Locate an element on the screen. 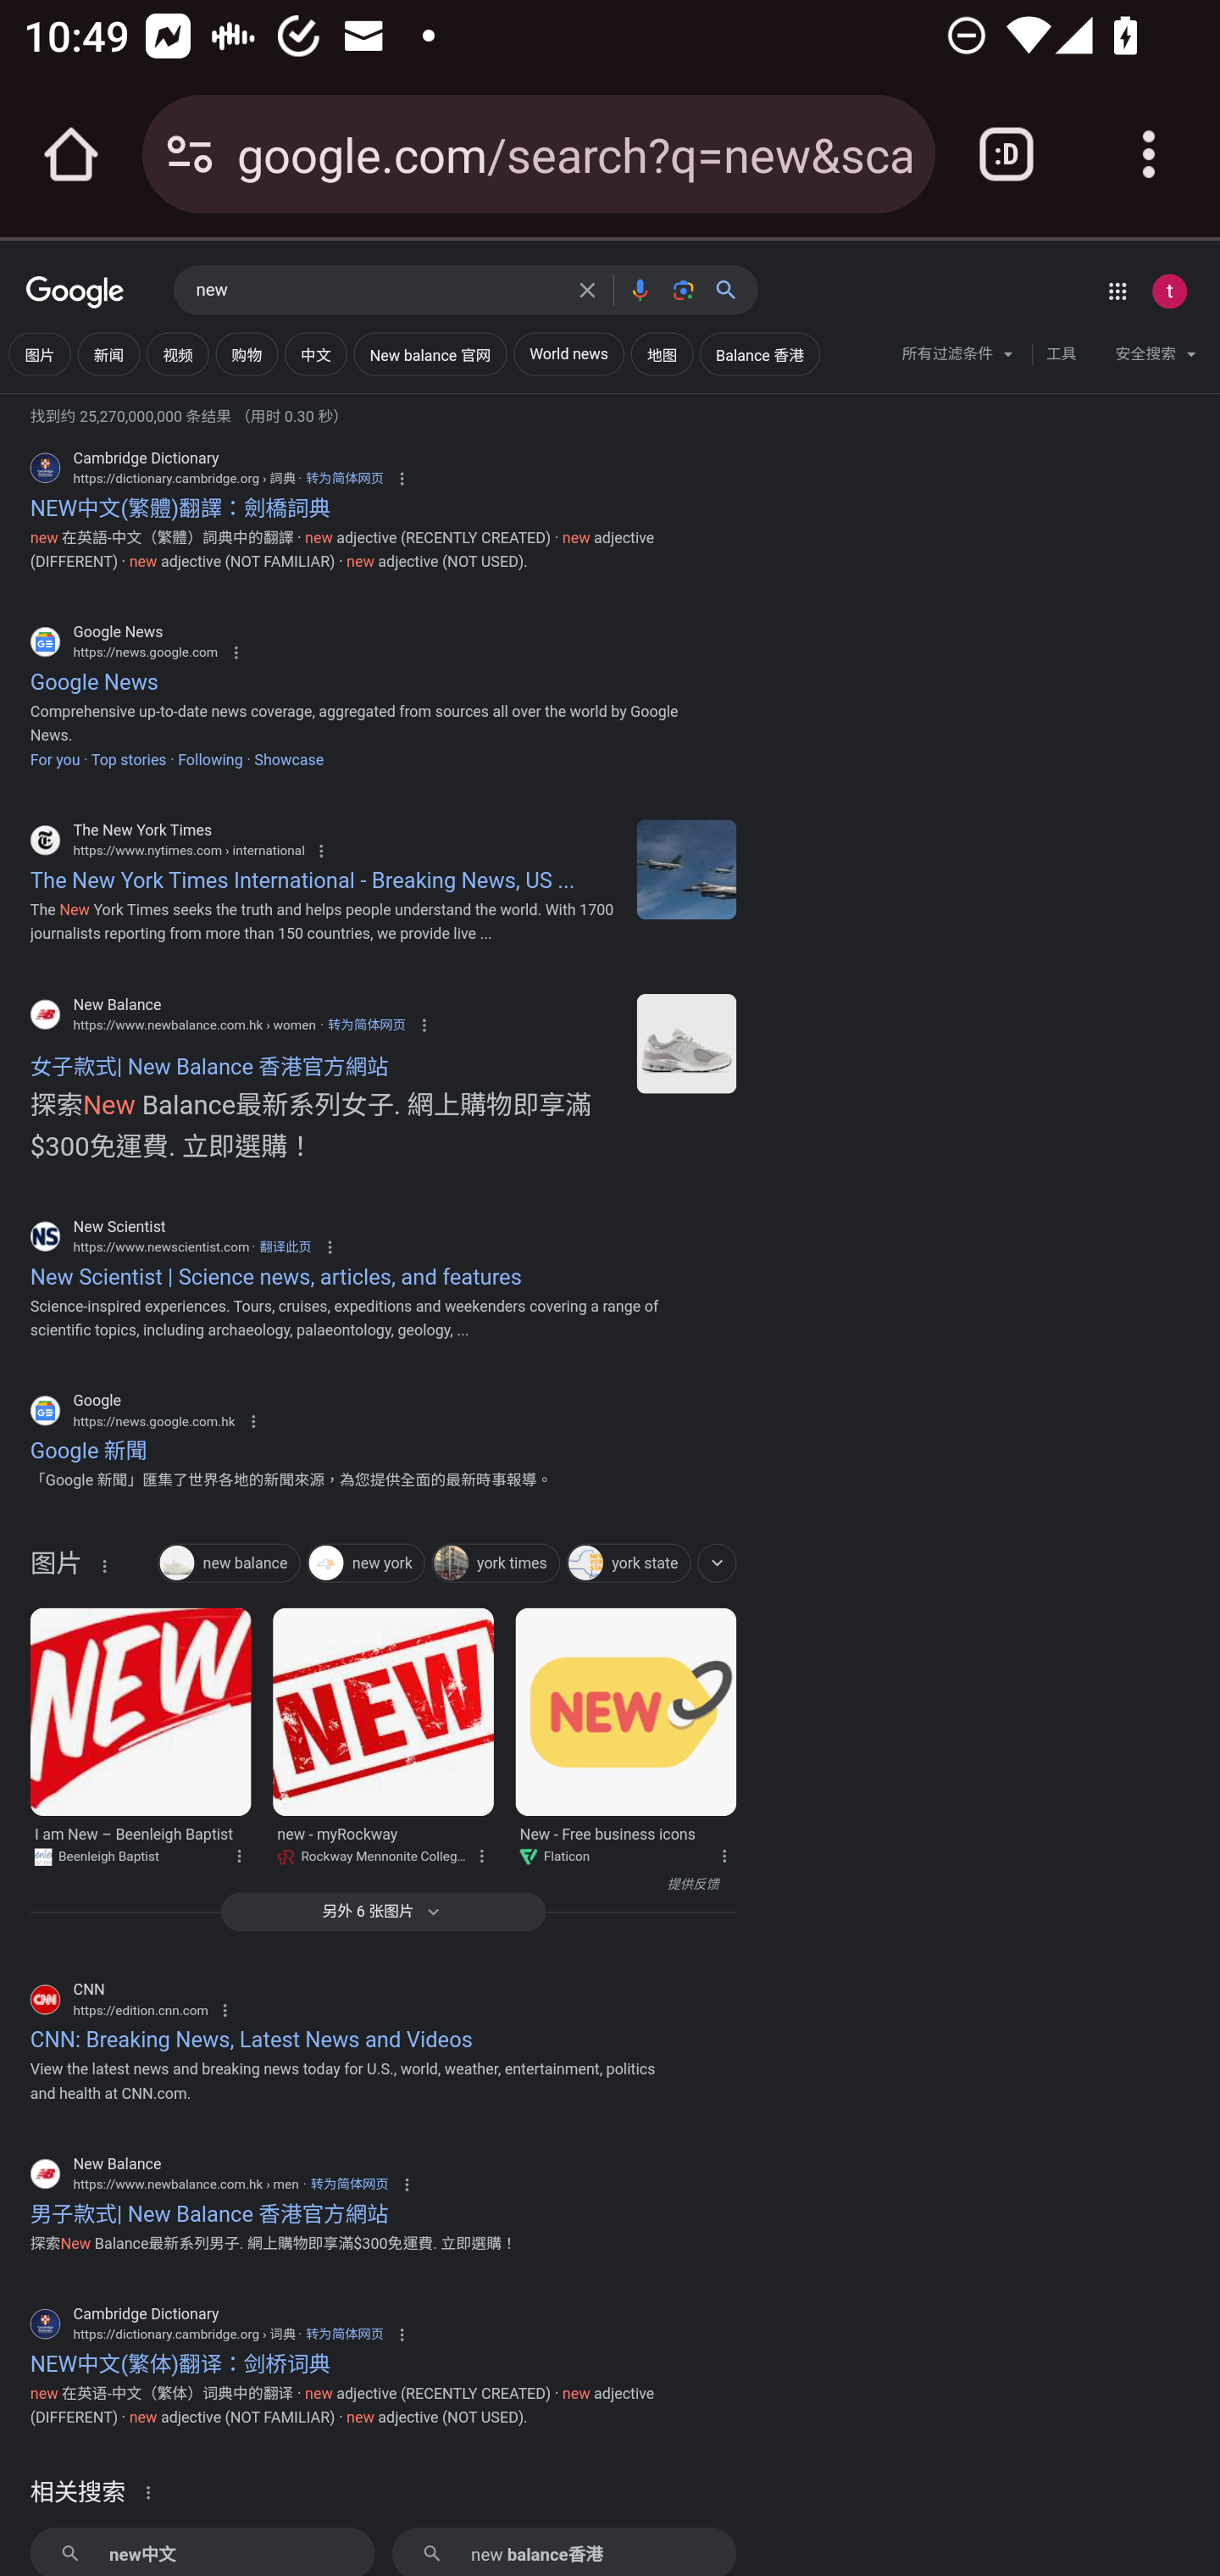 This screenshot has height=2576, width=1220. 所有过滤条件 is located at coordinates (959, 358).